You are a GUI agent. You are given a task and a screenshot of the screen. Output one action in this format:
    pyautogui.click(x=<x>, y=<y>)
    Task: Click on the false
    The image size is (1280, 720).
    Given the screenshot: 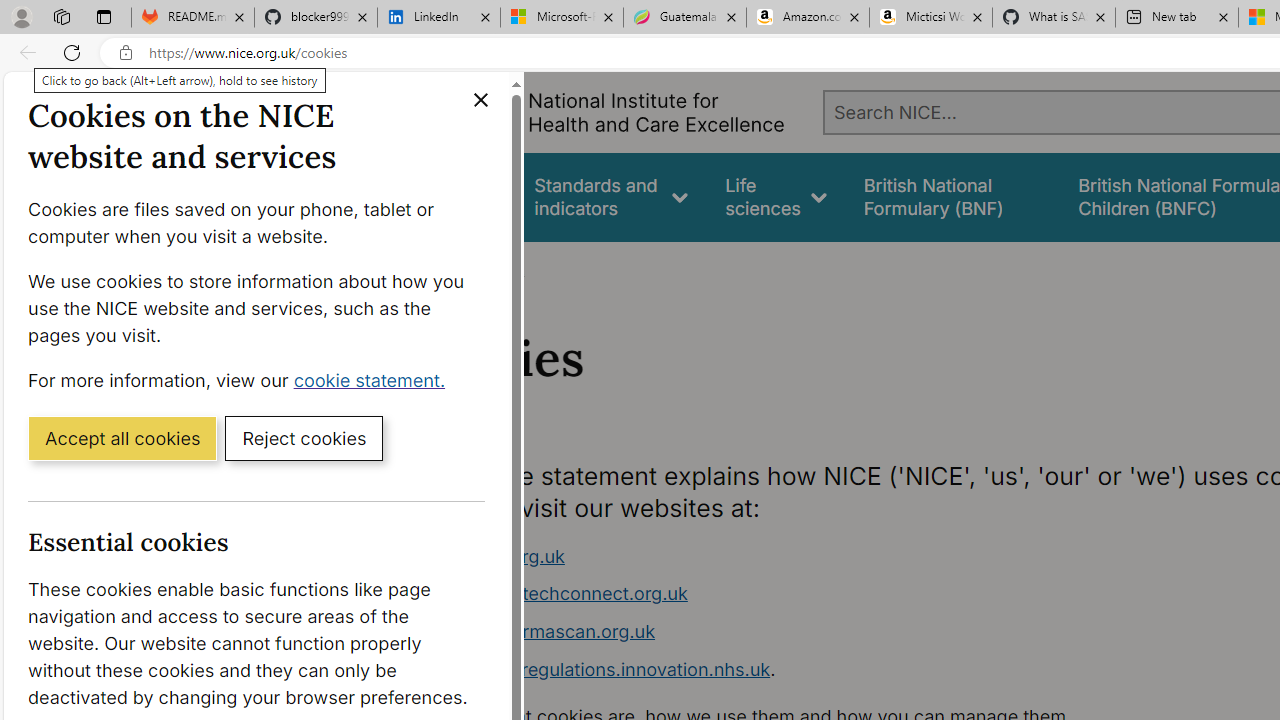 What is the action you would take?
    pyautogui.click(x=952, y=196)
    